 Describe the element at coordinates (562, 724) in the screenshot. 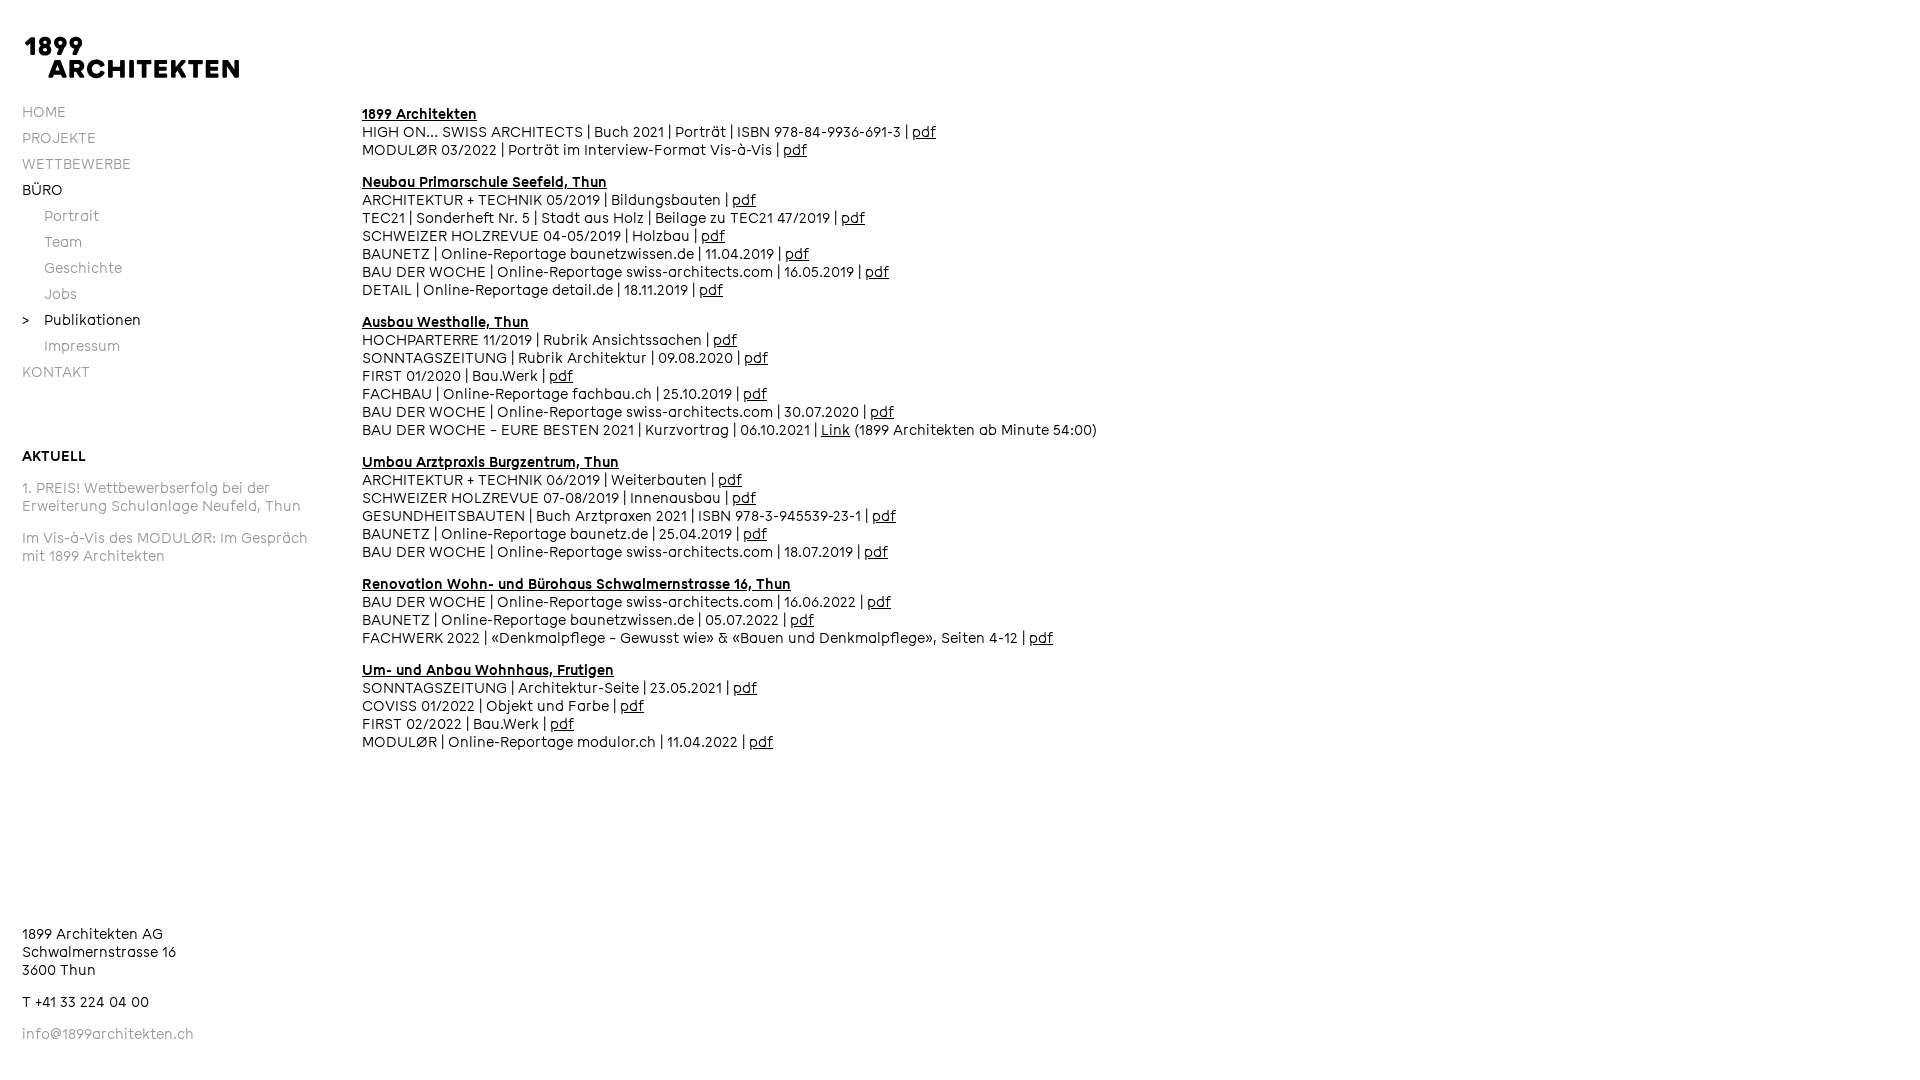

I see `pdf` at that location.